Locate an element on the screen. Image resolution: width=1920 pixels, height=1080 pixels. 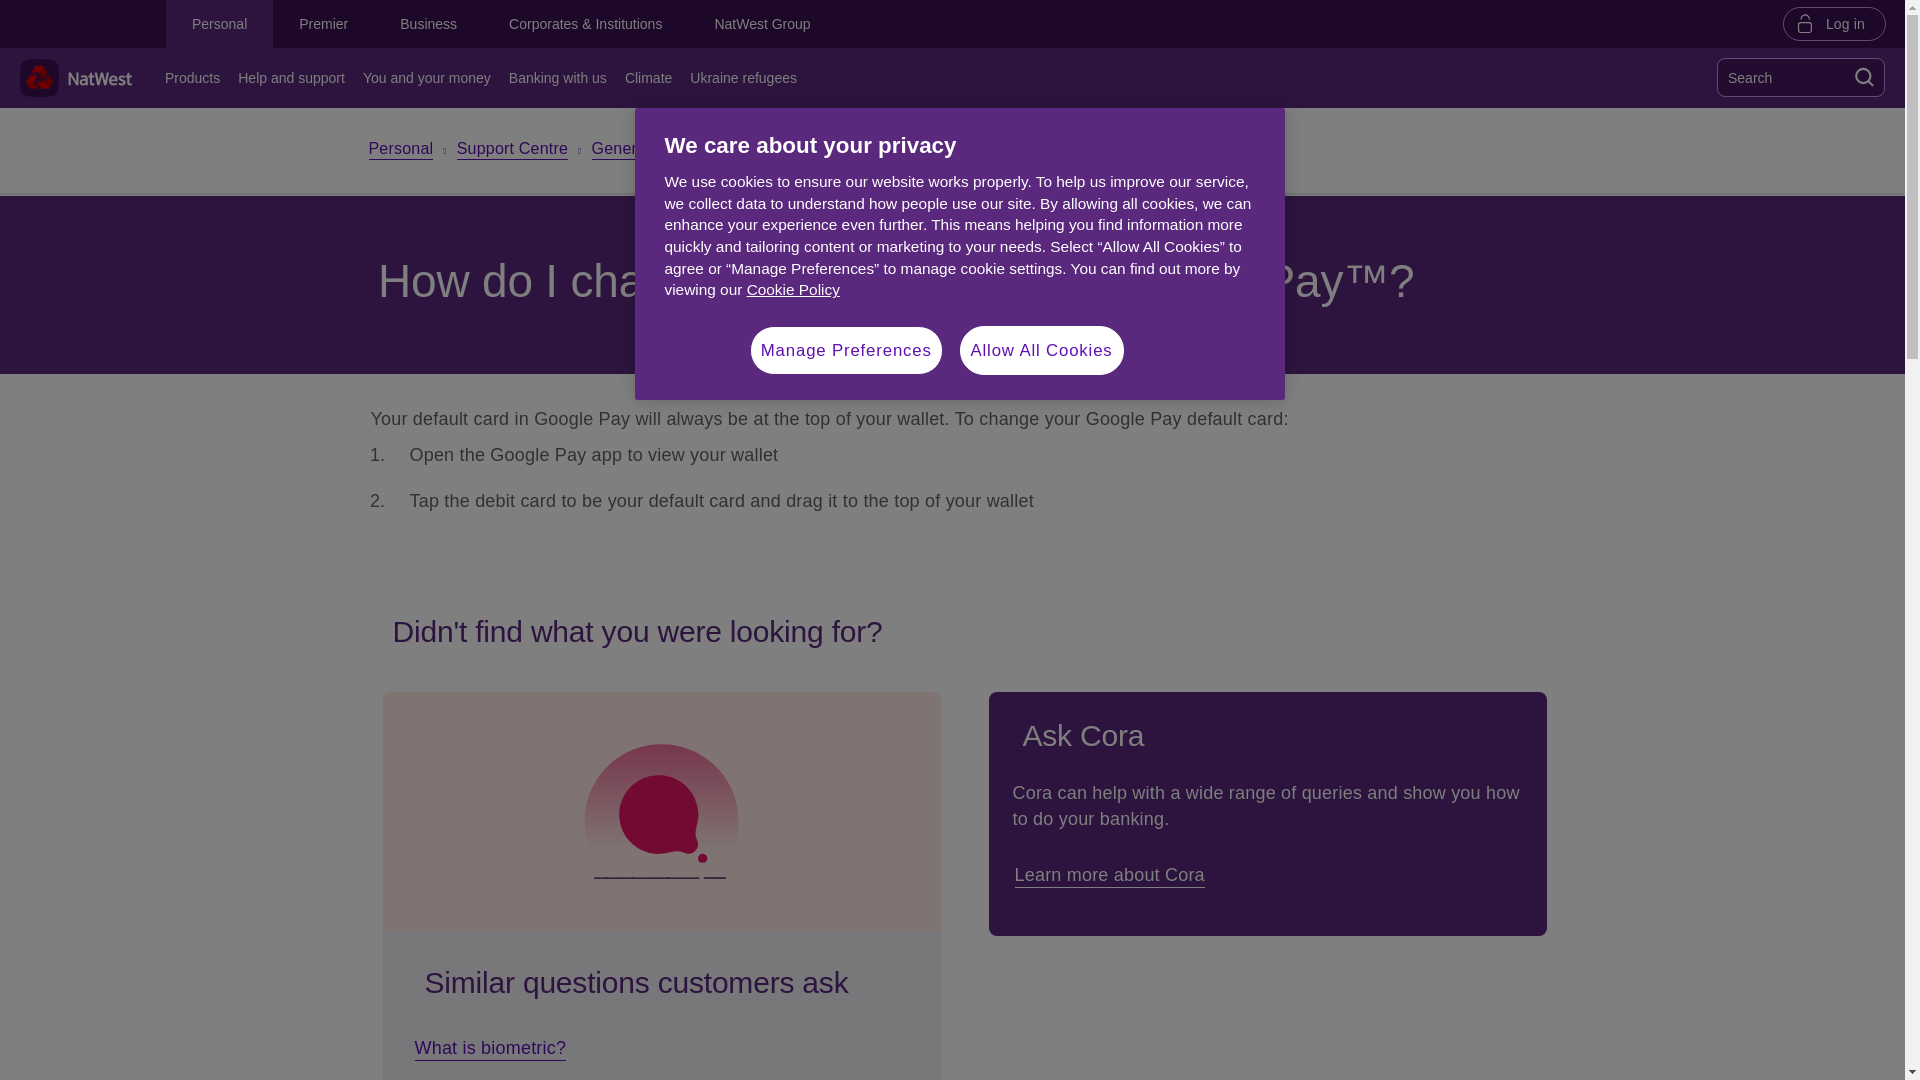
Personal is located at coordinates (218, 24).